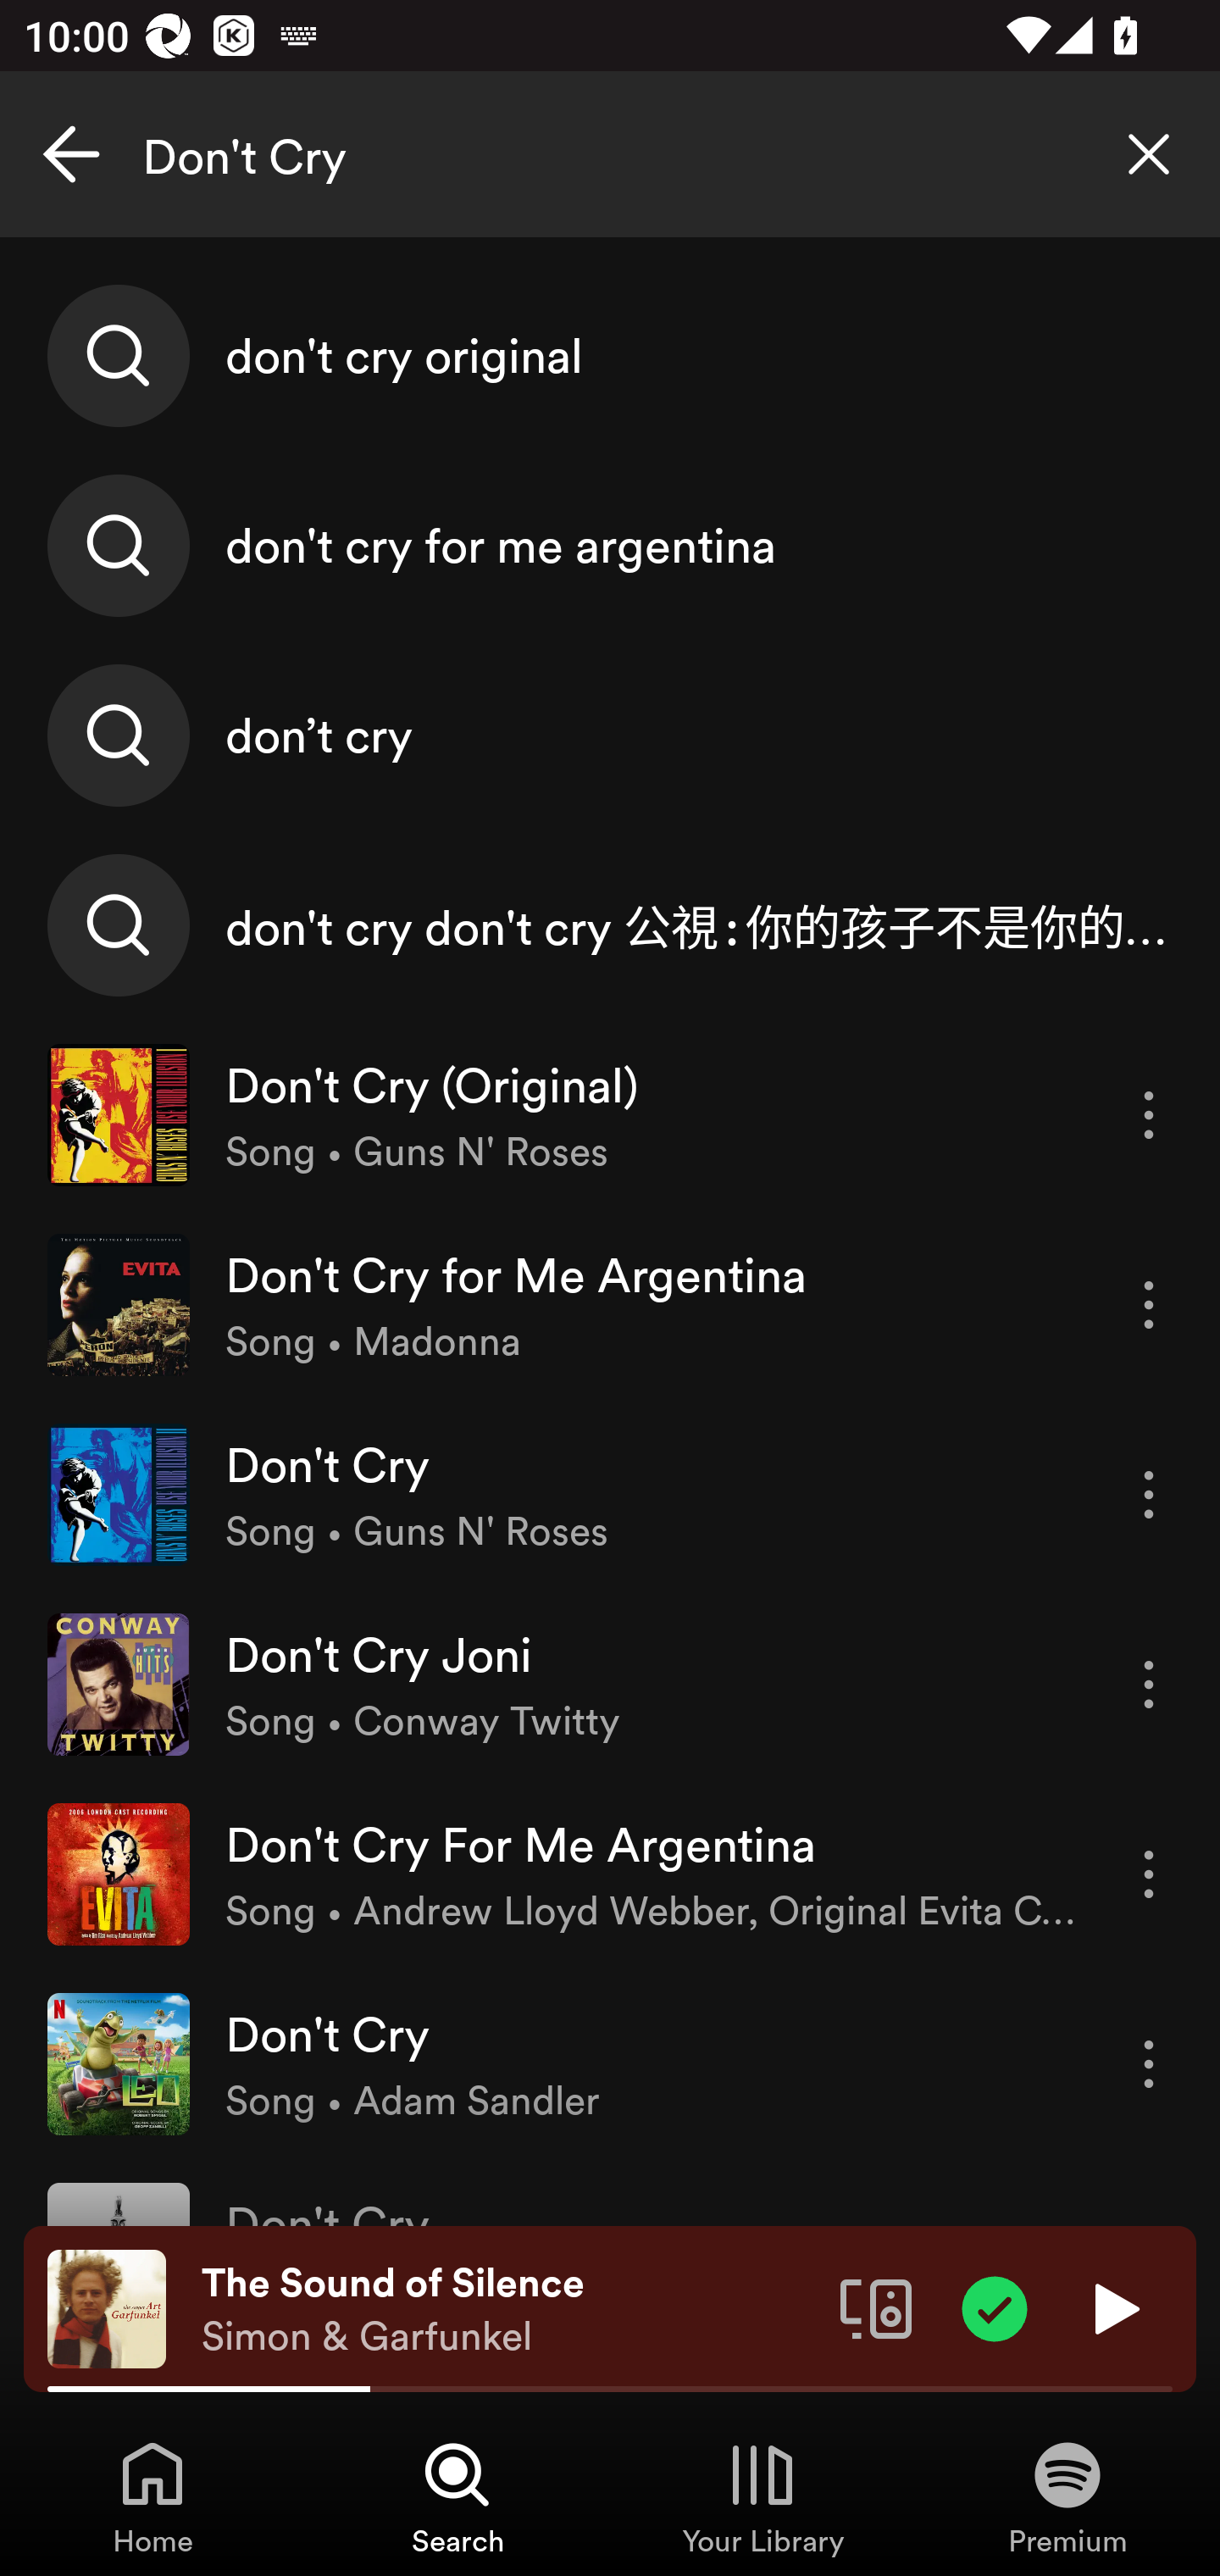 Image resolution: width=1220 pixels, height=2576 pixels. What do you see at coordinates (1149, 2064) in the screenshot?
I see `More options for song Don't Cry` at bounding box center [1149, 2064].